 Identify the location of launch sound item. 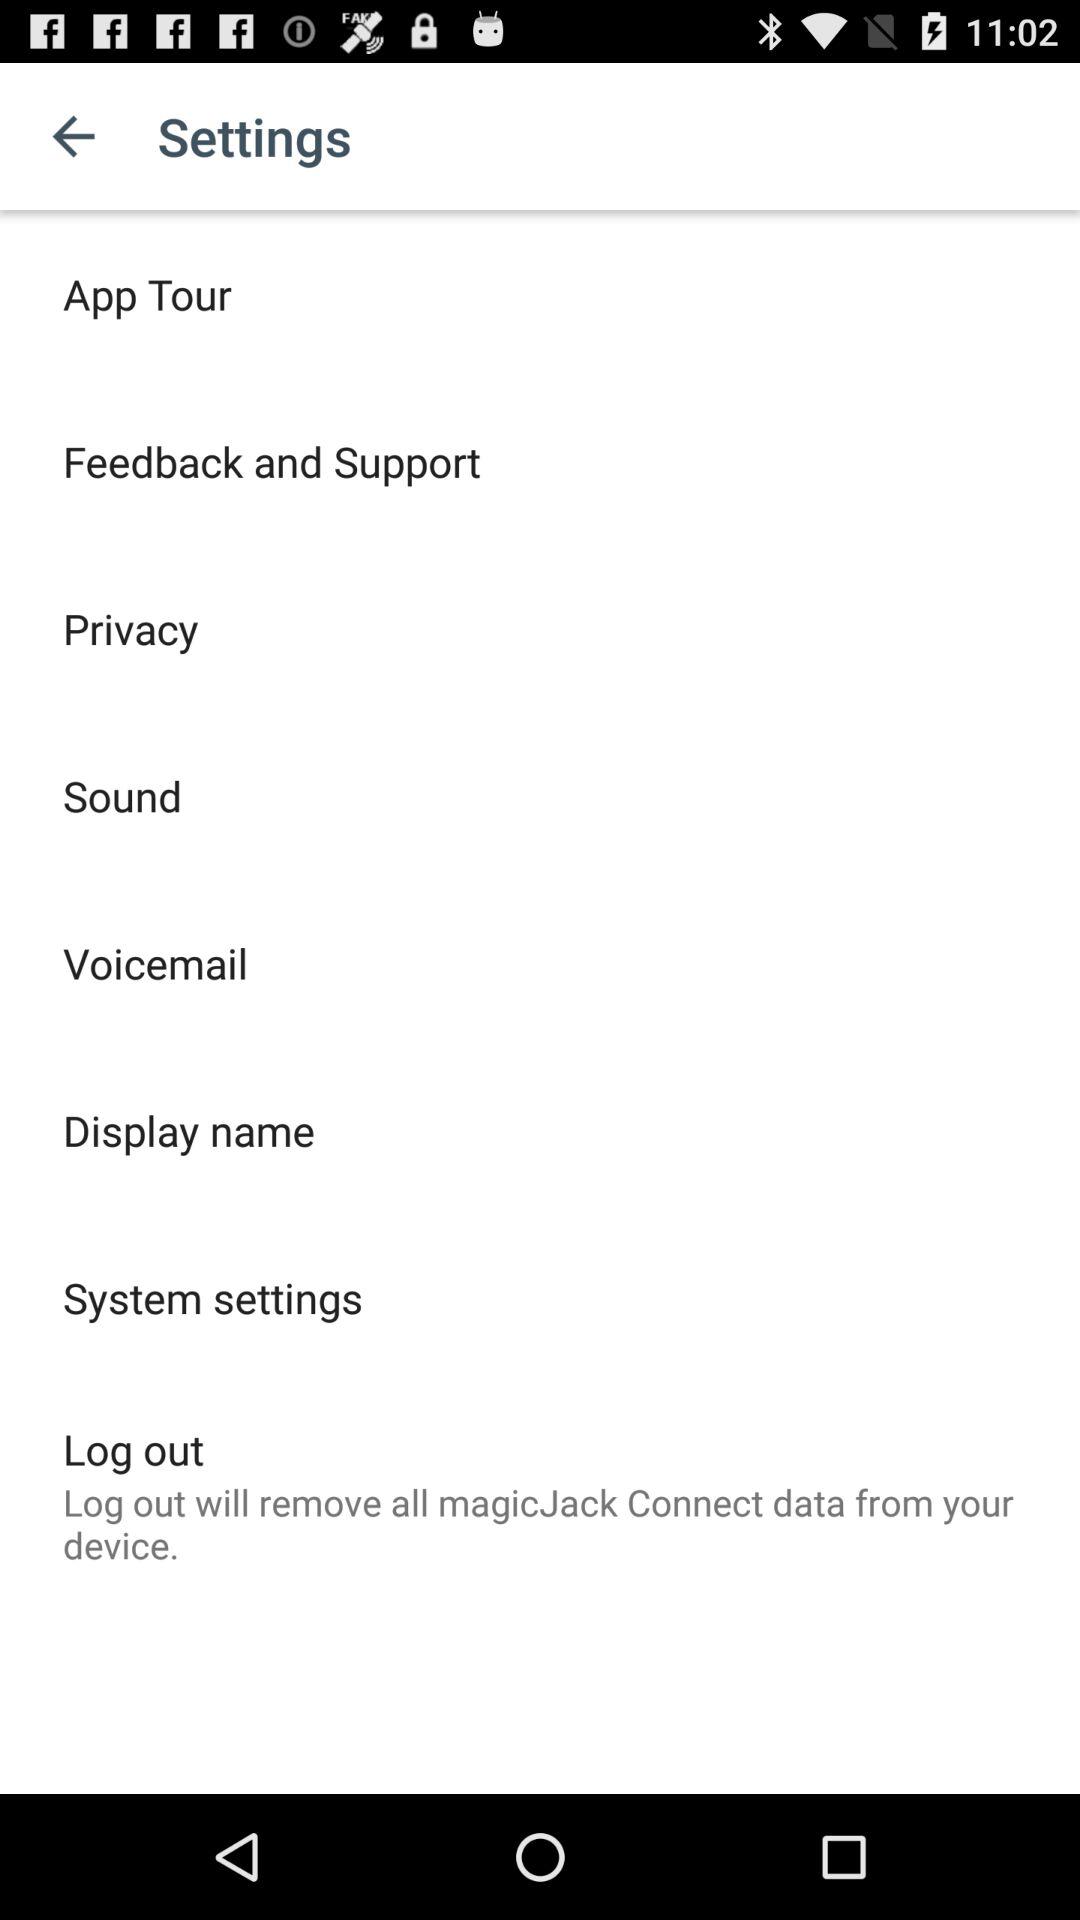
(122, 796).